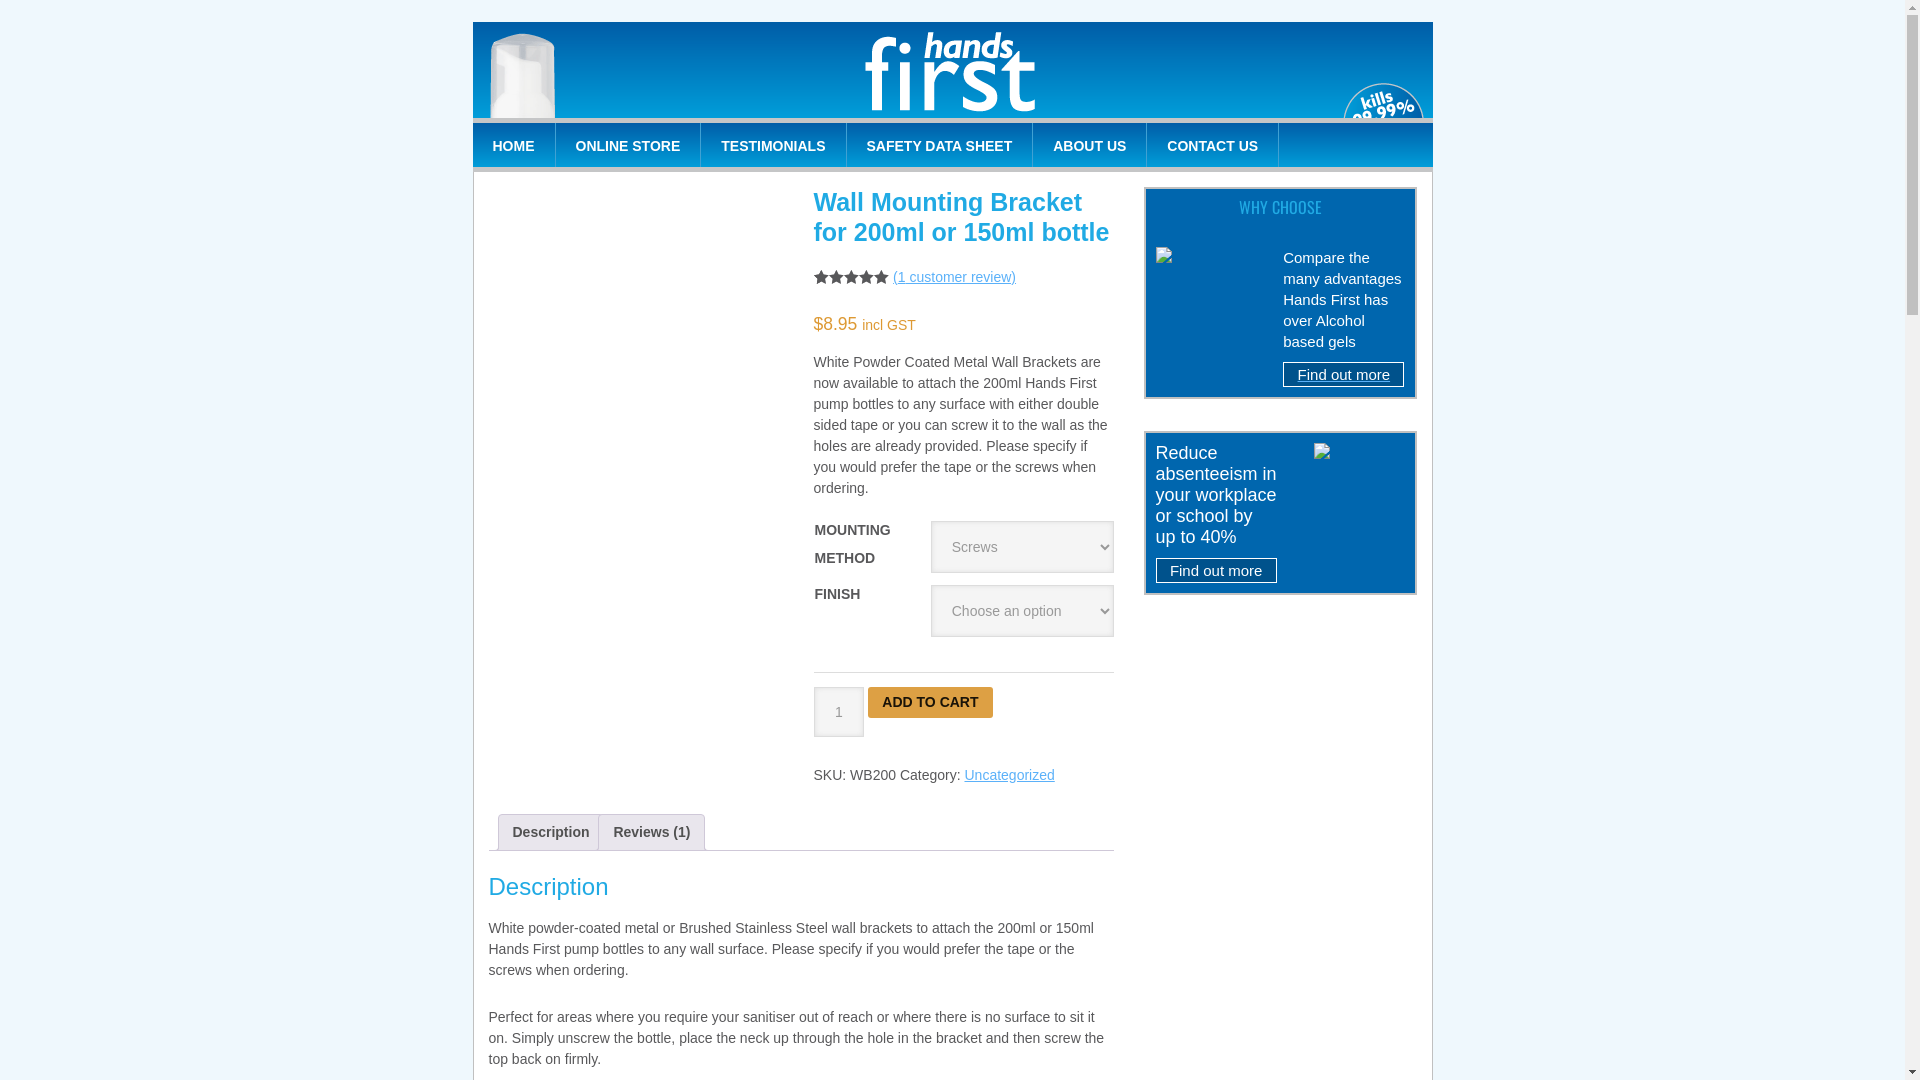 The width and height of the screenshot is (1920, 1080). I want to click on SAFETY DATA SHEET, so click(940, 145).